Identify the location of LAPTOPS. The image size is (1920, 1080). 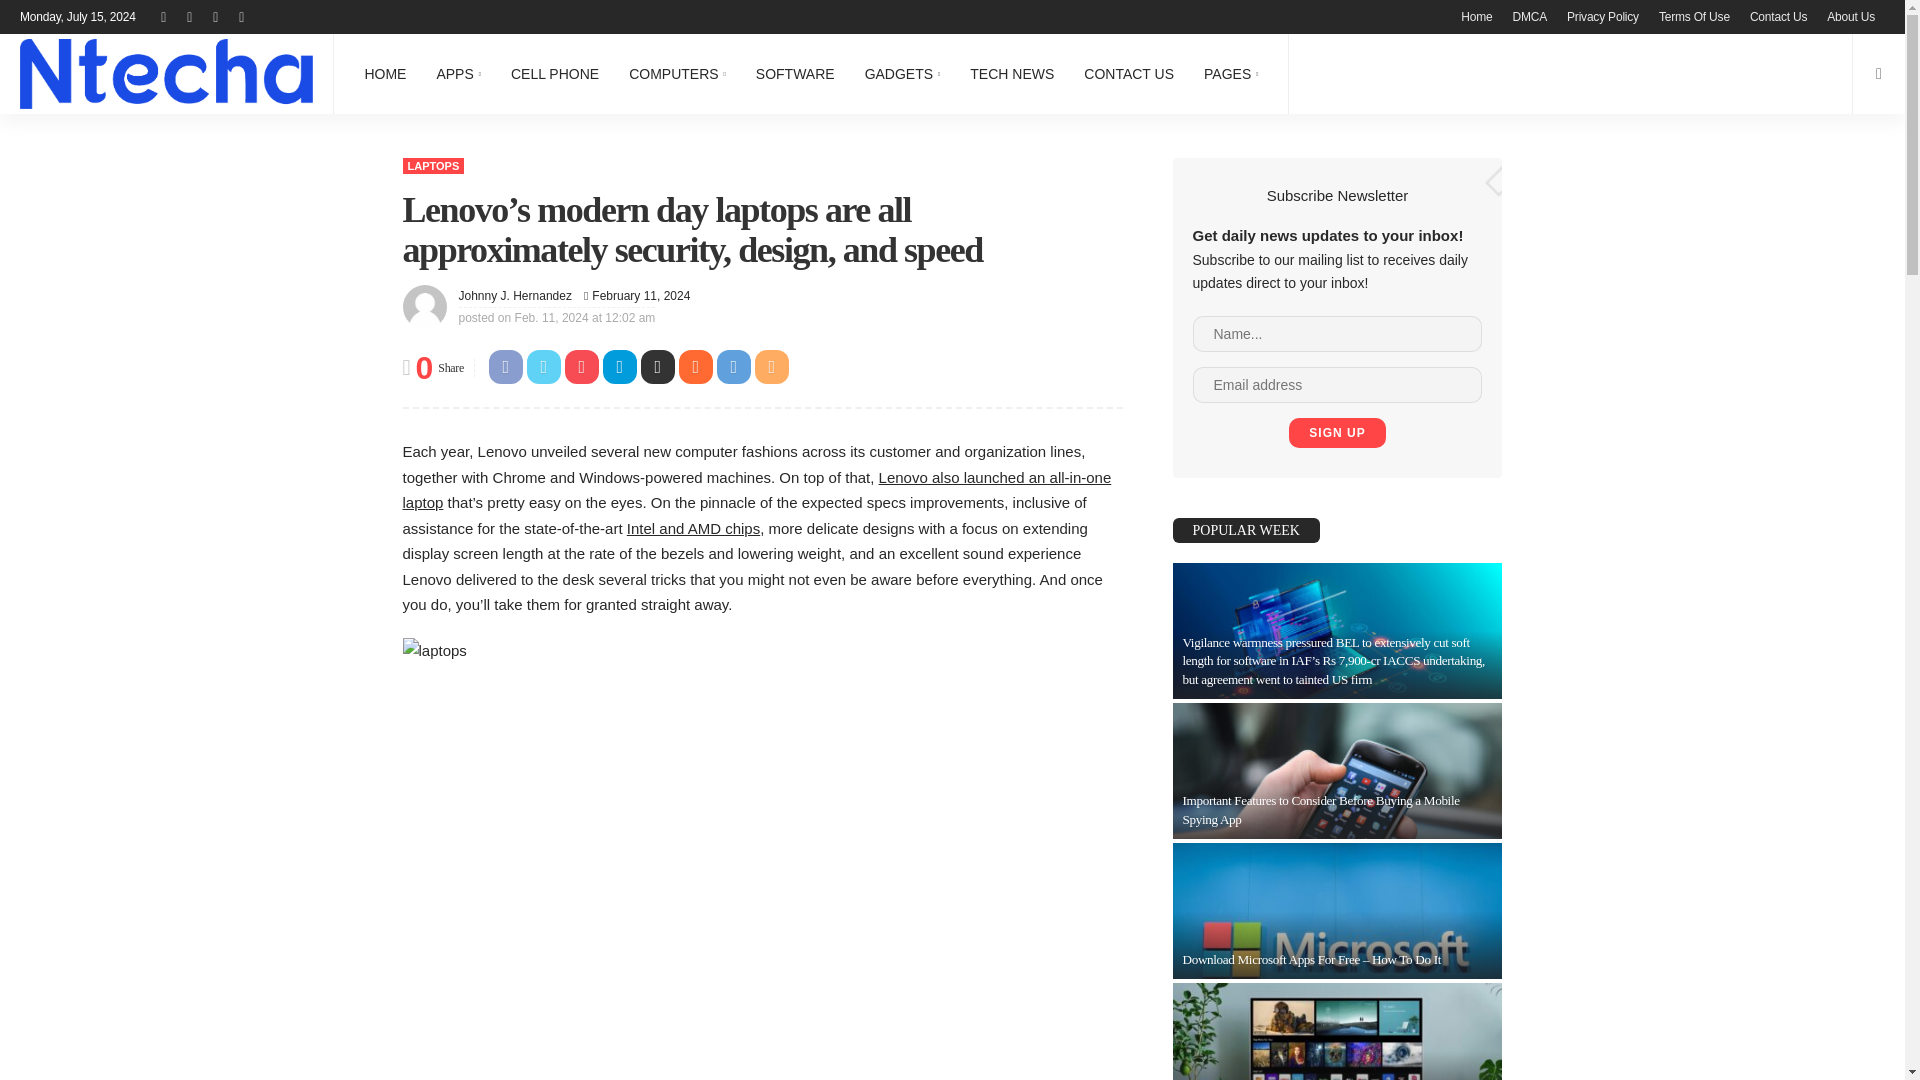
(432, 165).